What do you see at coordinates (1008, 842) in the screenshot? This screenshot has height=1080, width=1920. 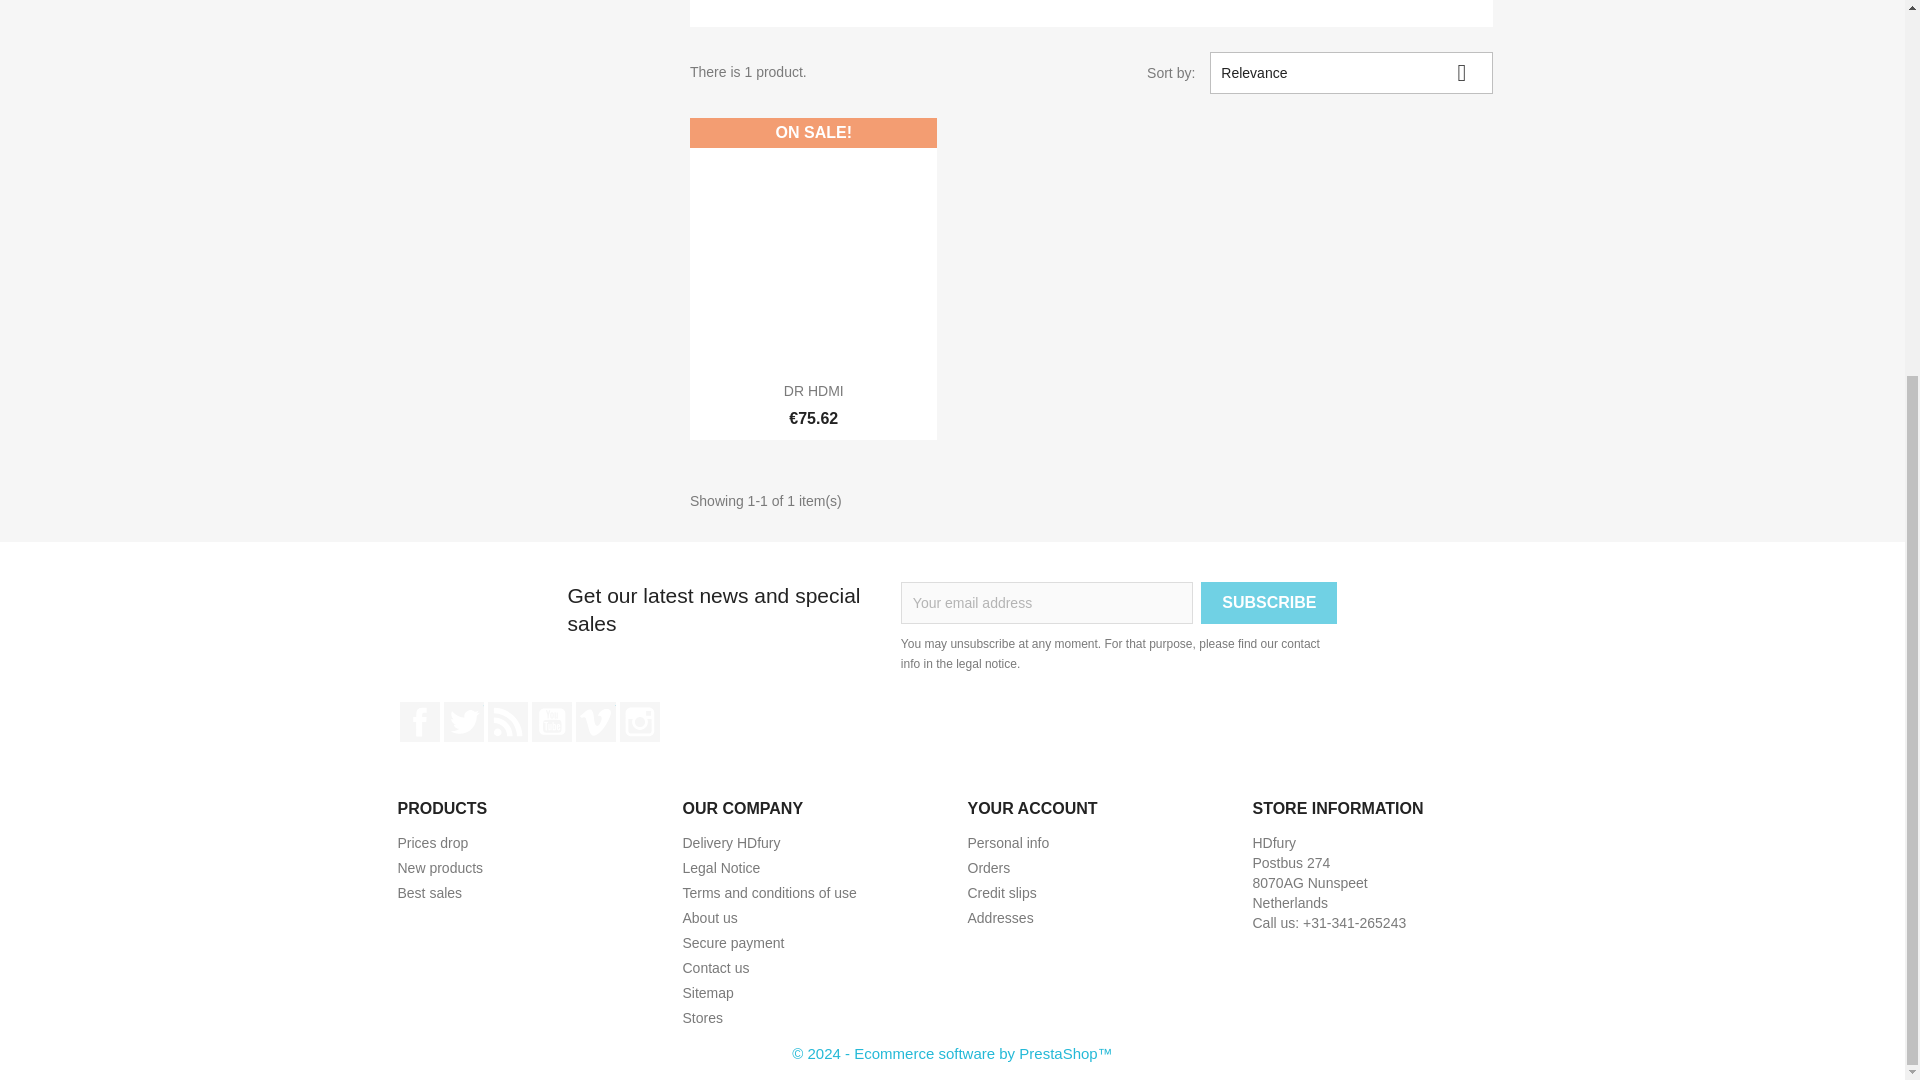 I see `Personal info` at bounding box center [1008, 842].